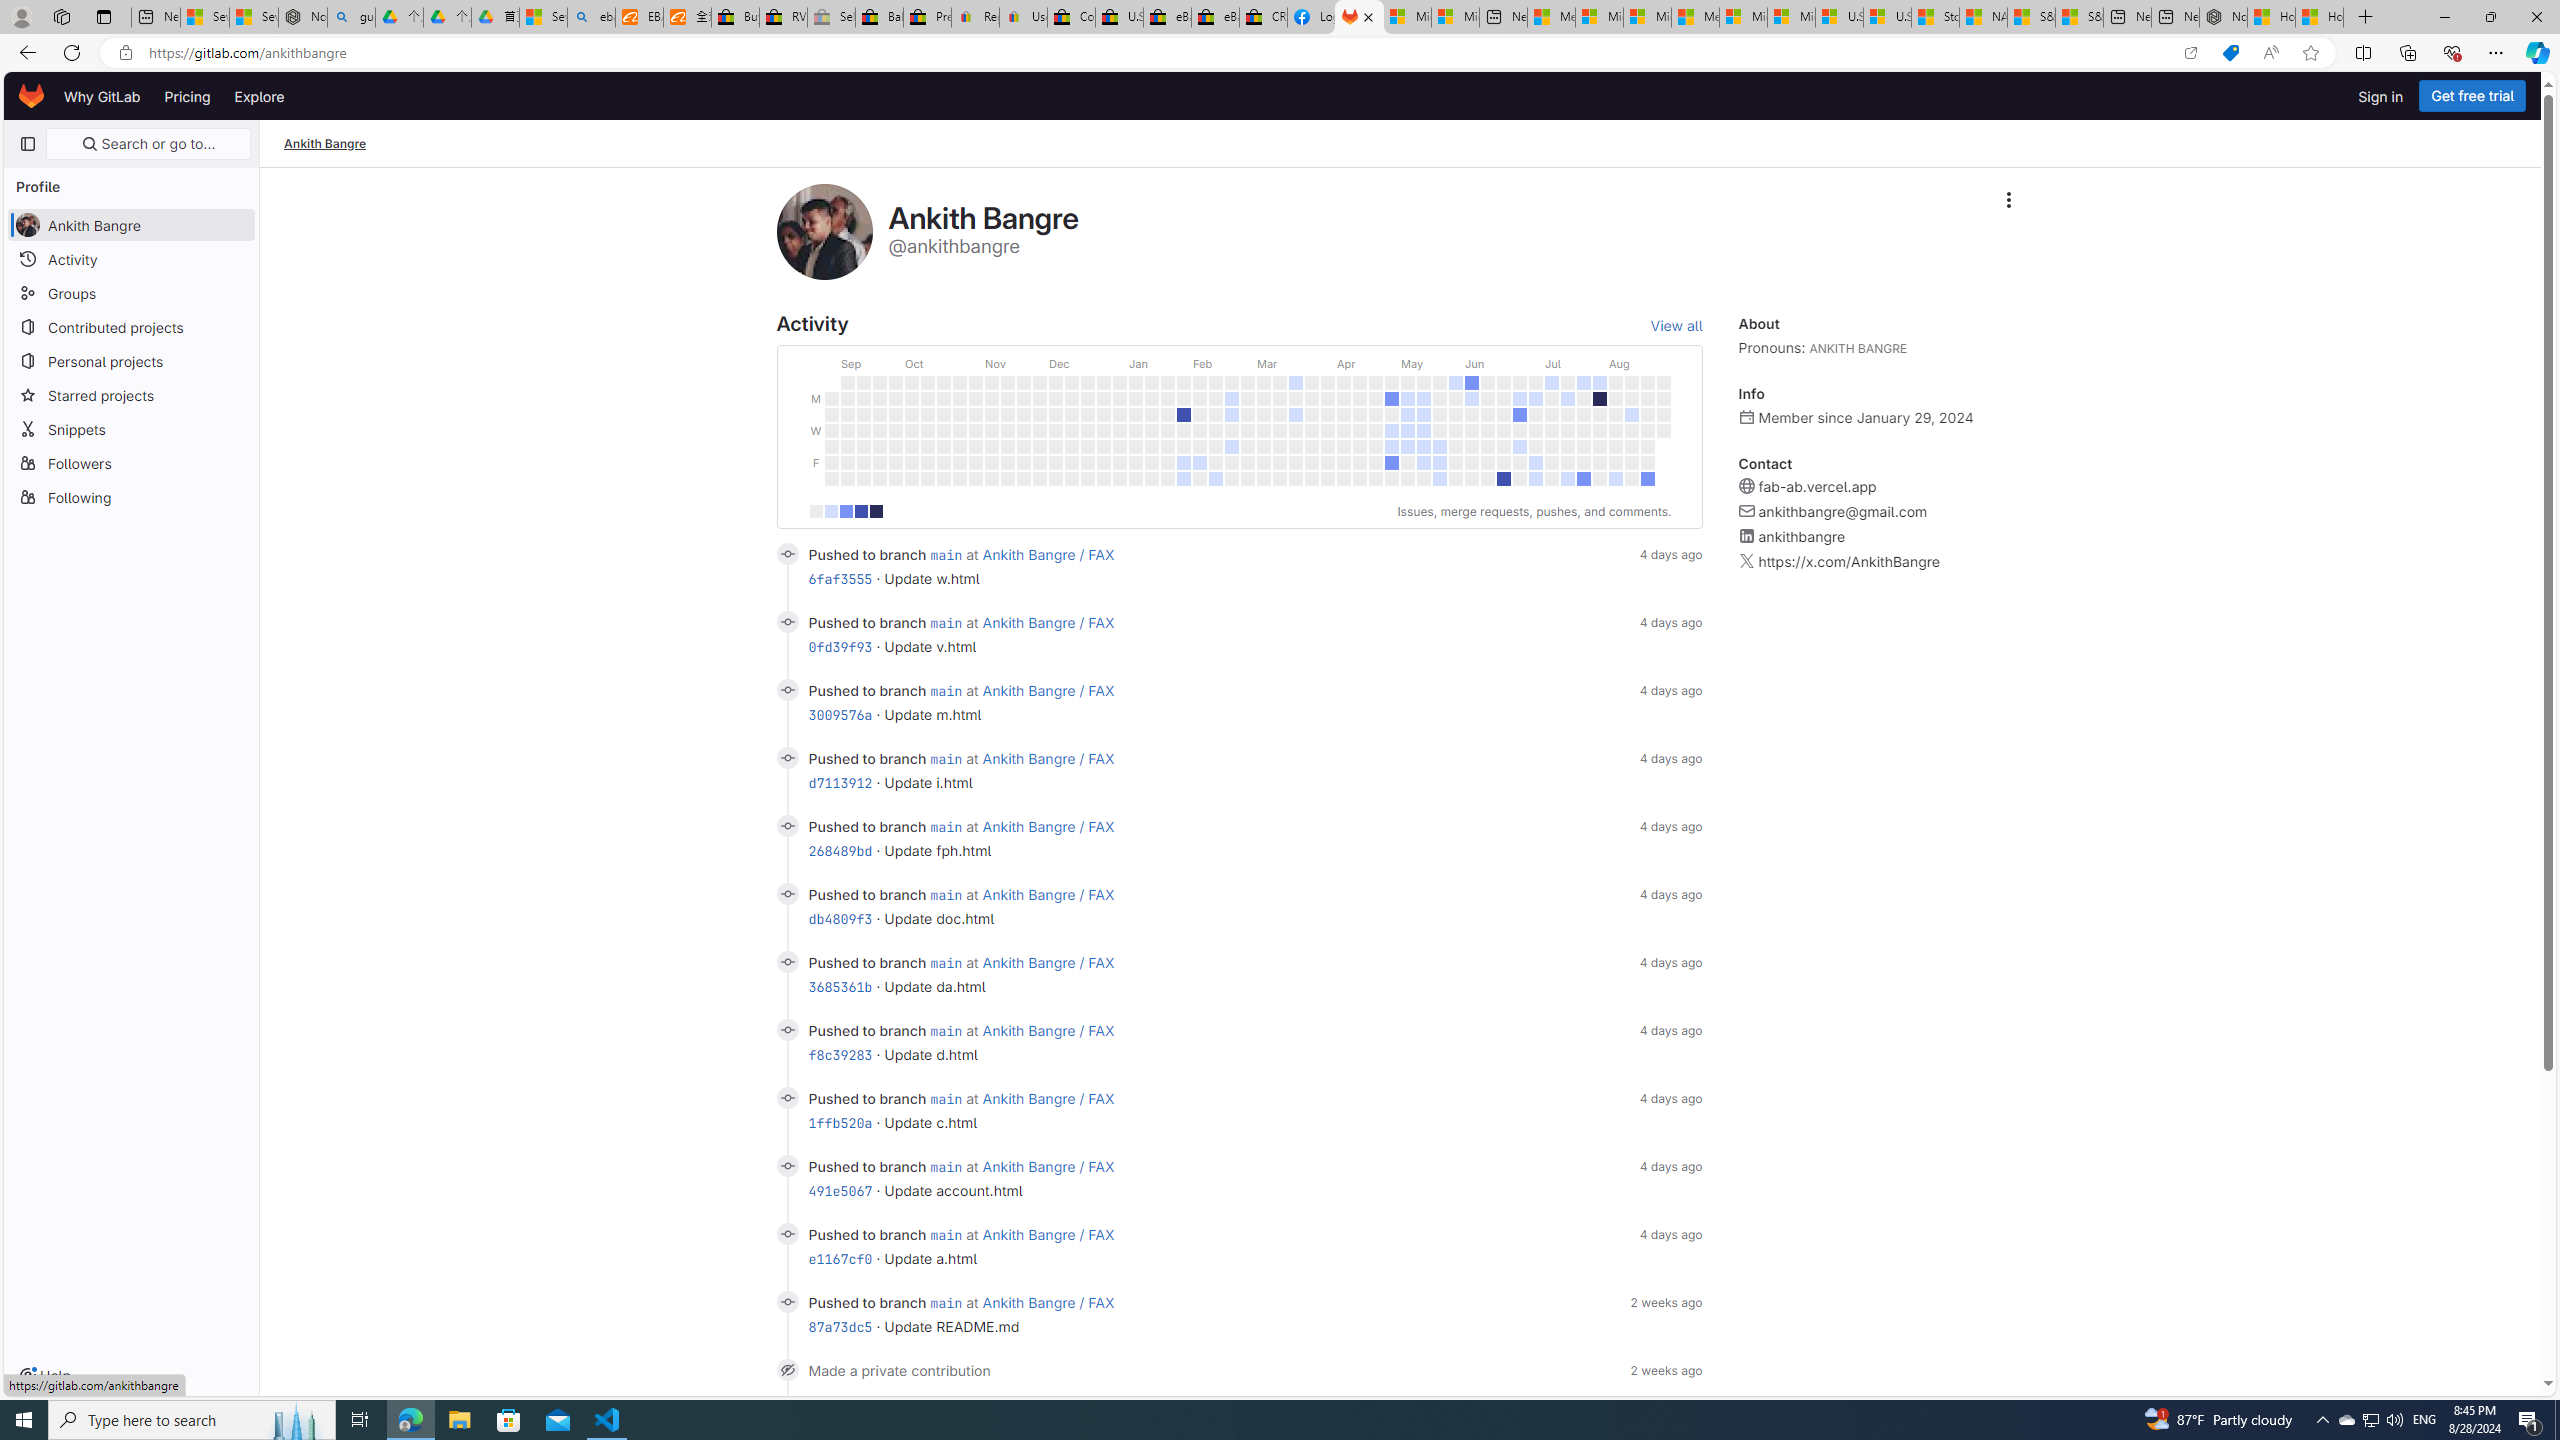 The height and width of the screenshot is (1440, 2560). Describe the element at coordinates (258, 96) in the screenshot. I see `Explore` at that location.